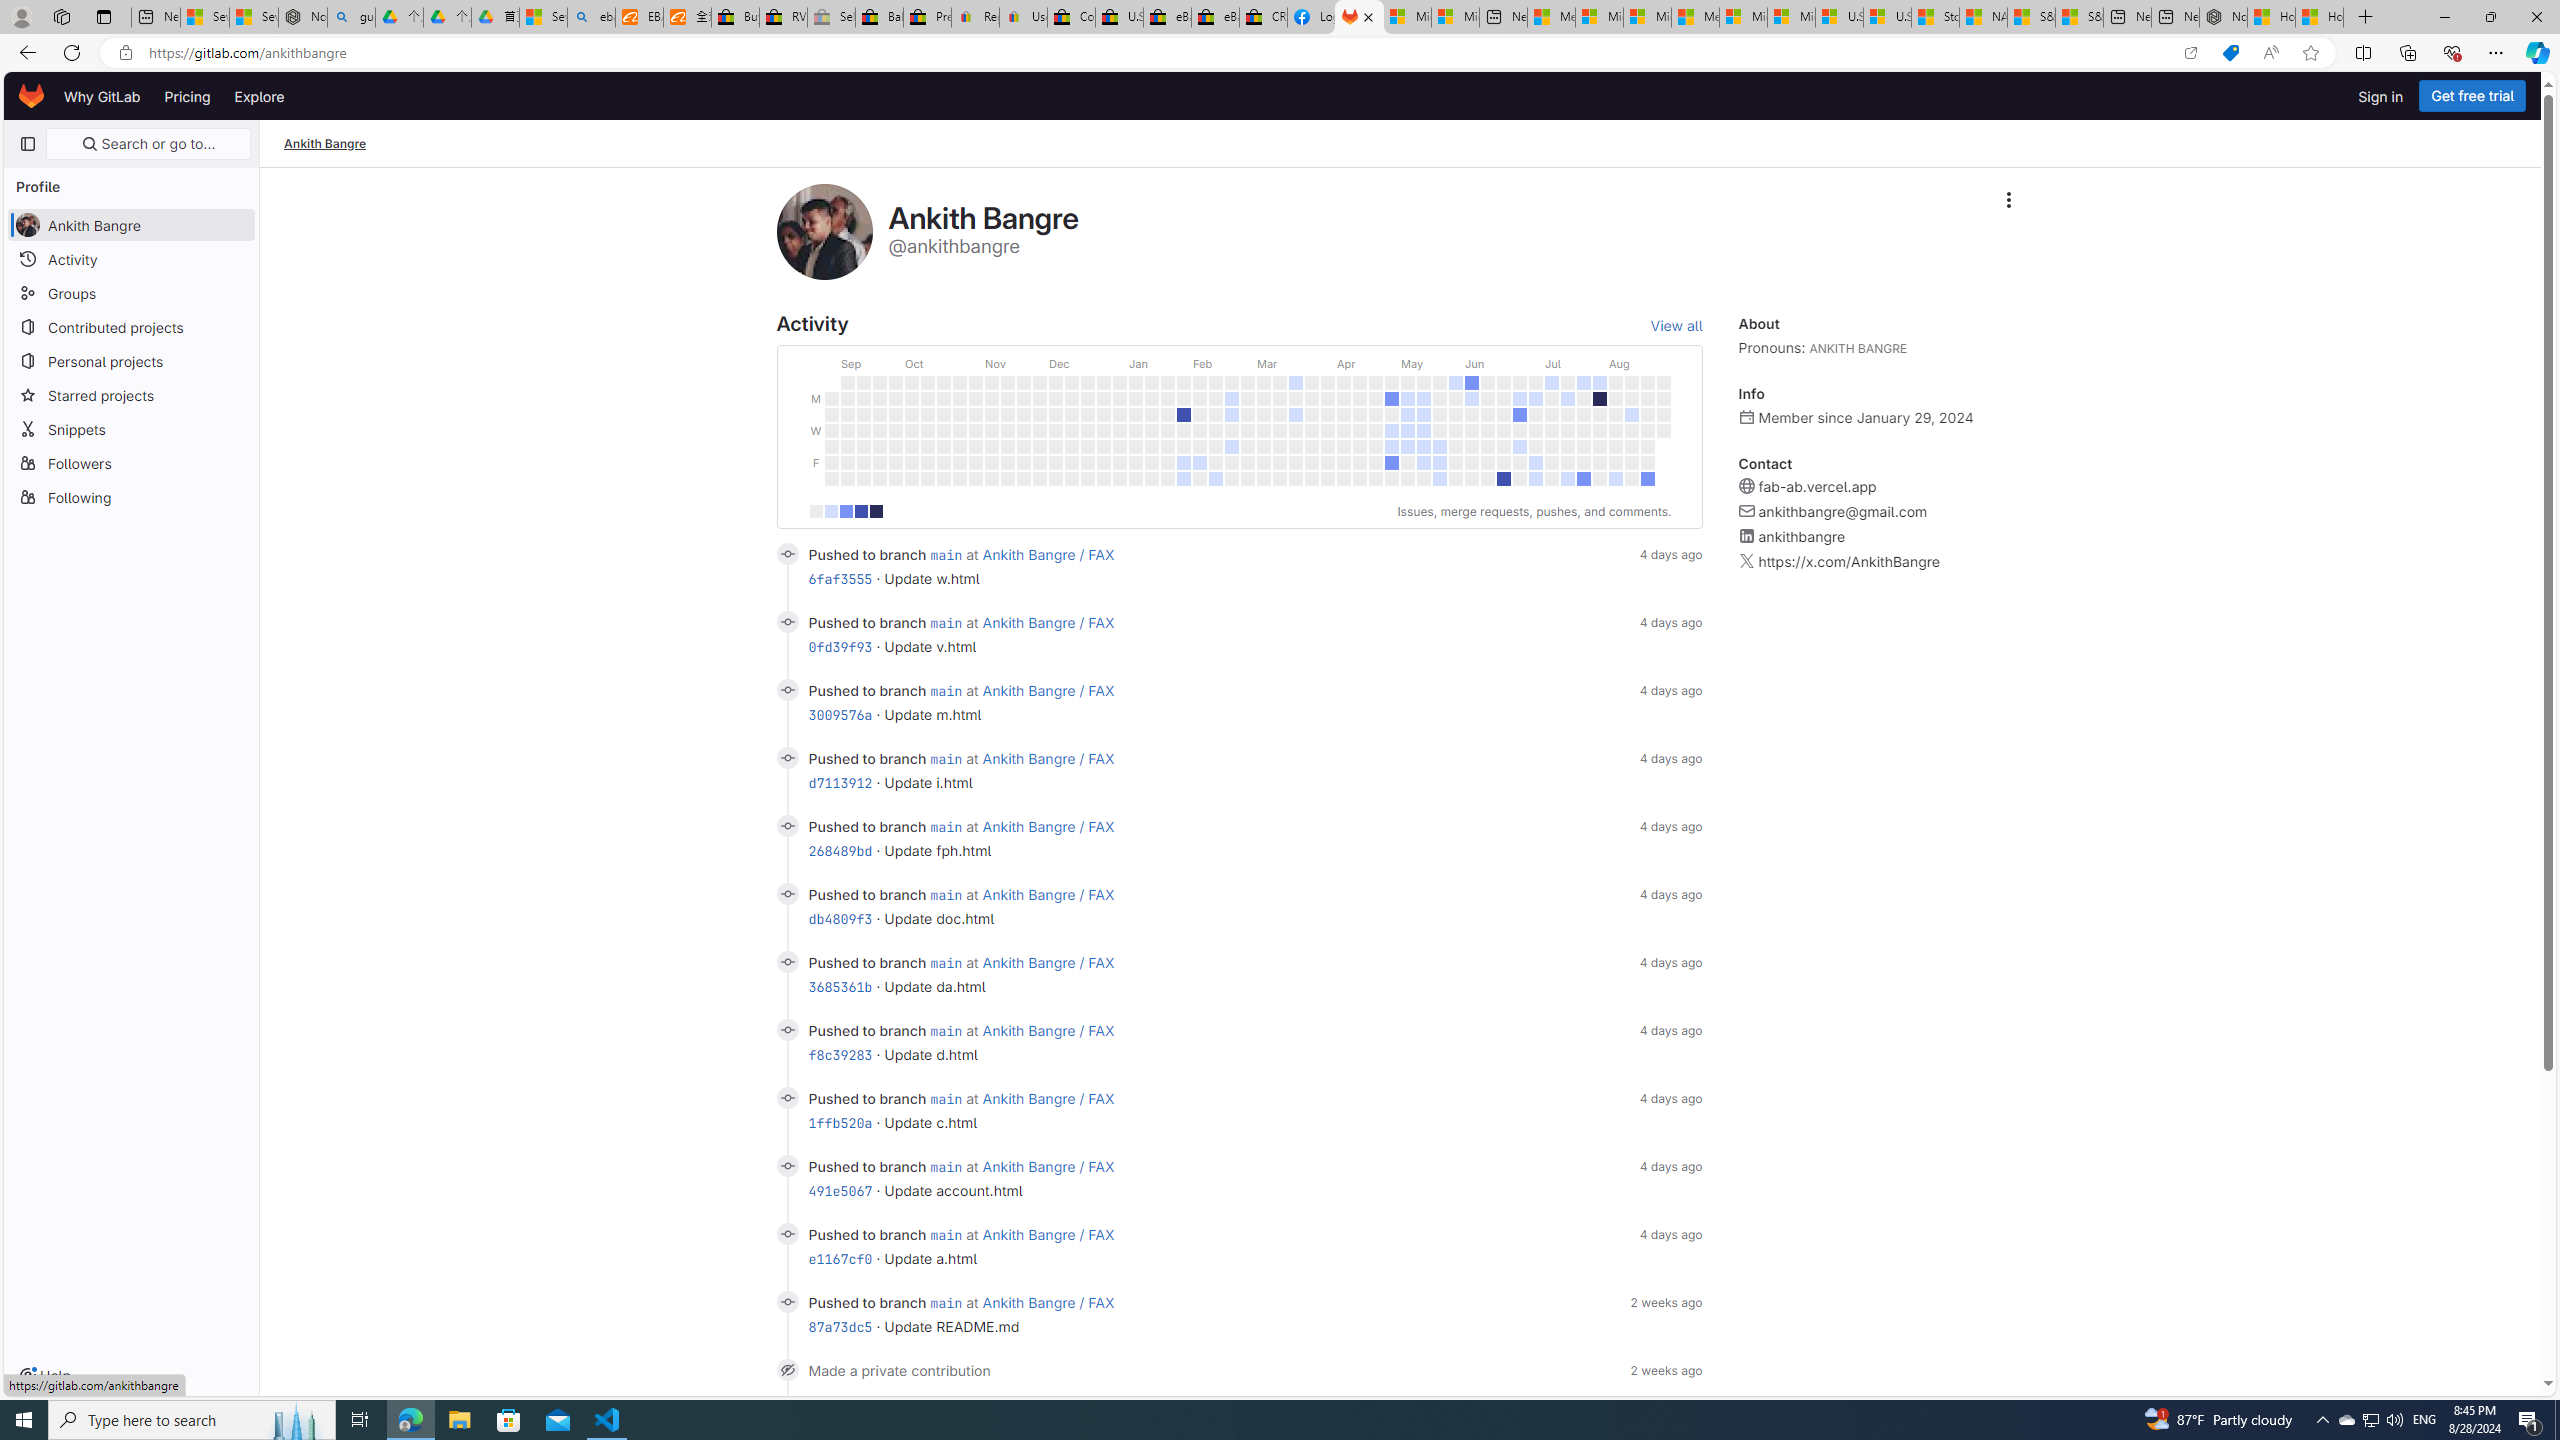 The height and width of the screenshot is (1440, 2560). Describe the element at coordinates (258, 96) in the screenshot. I see `Explore` at that location.